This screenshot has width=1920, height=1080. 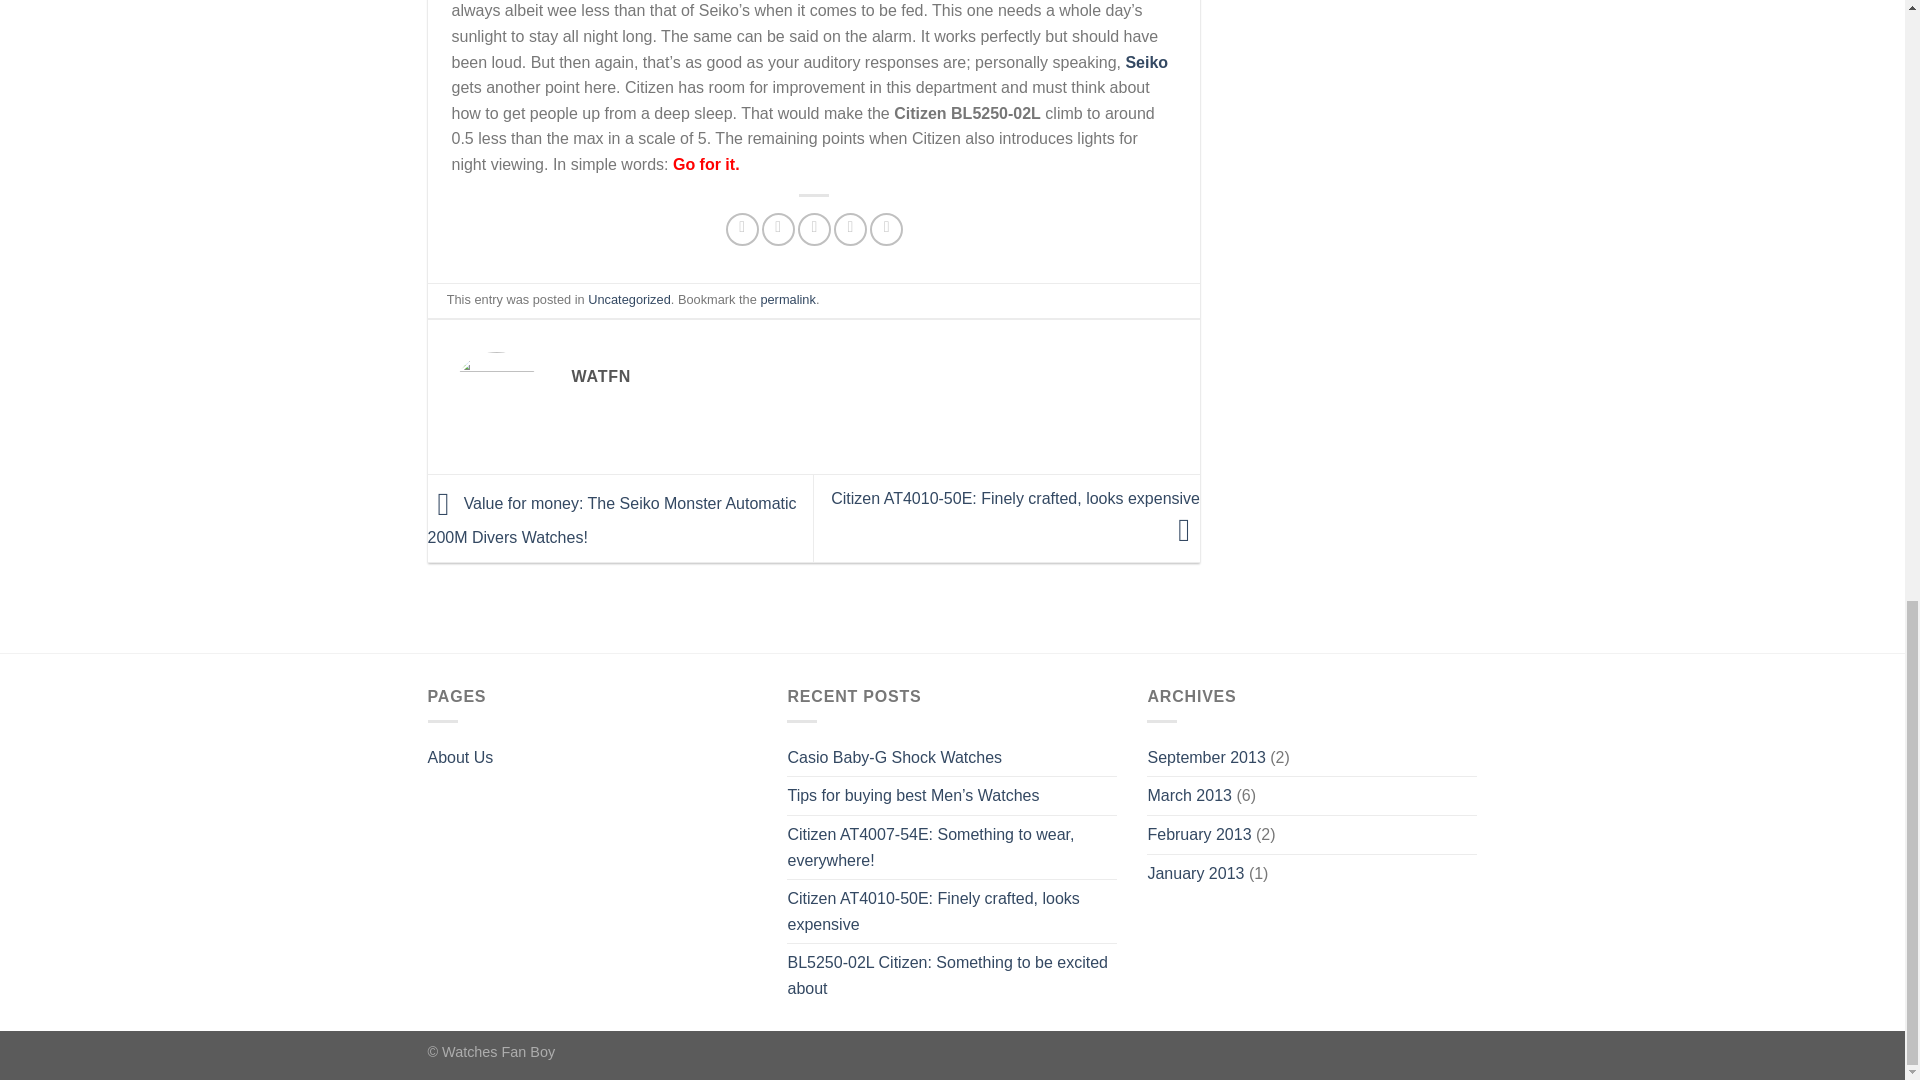 What do you see at coordinates (787, 298) in the screenshot?
I see `permalink` at bounding box center [787, 298].